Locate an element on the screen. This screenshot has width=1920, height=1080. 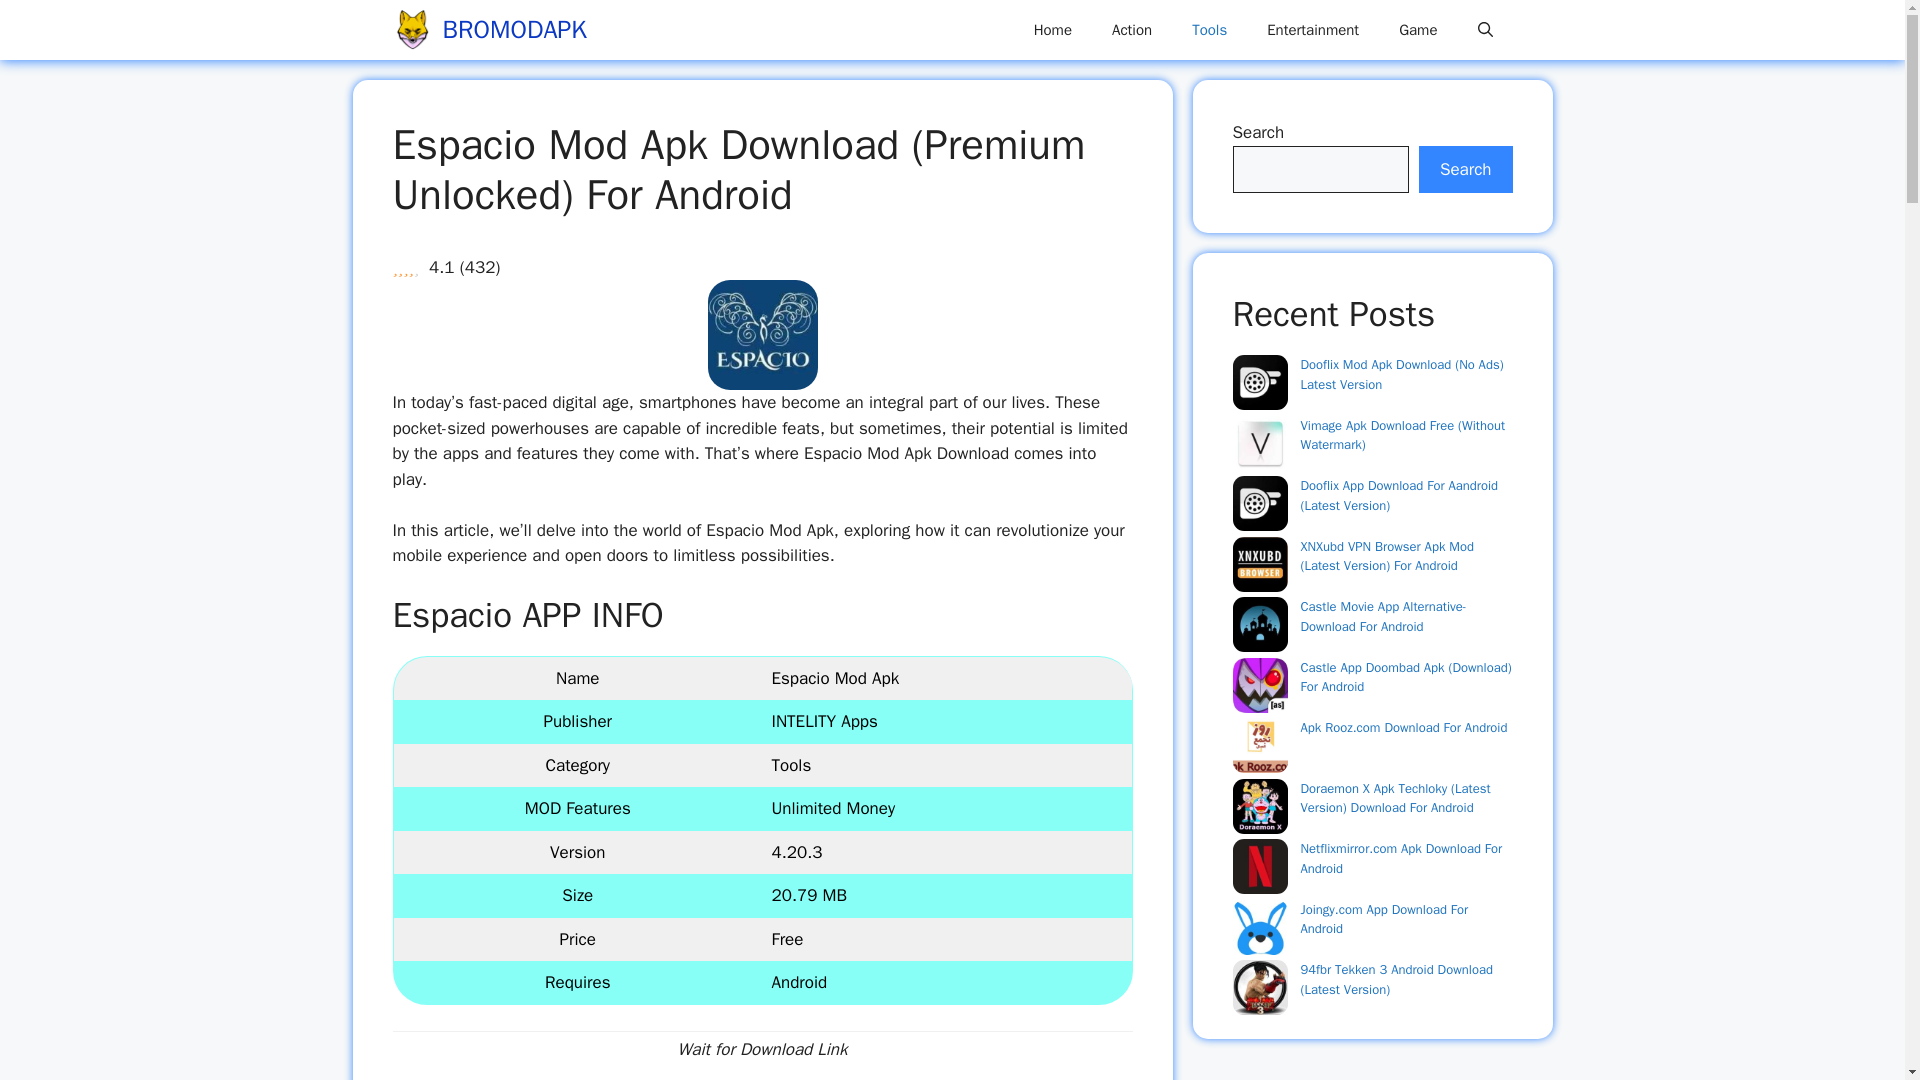
Search is located at coordinates (1465, 170).